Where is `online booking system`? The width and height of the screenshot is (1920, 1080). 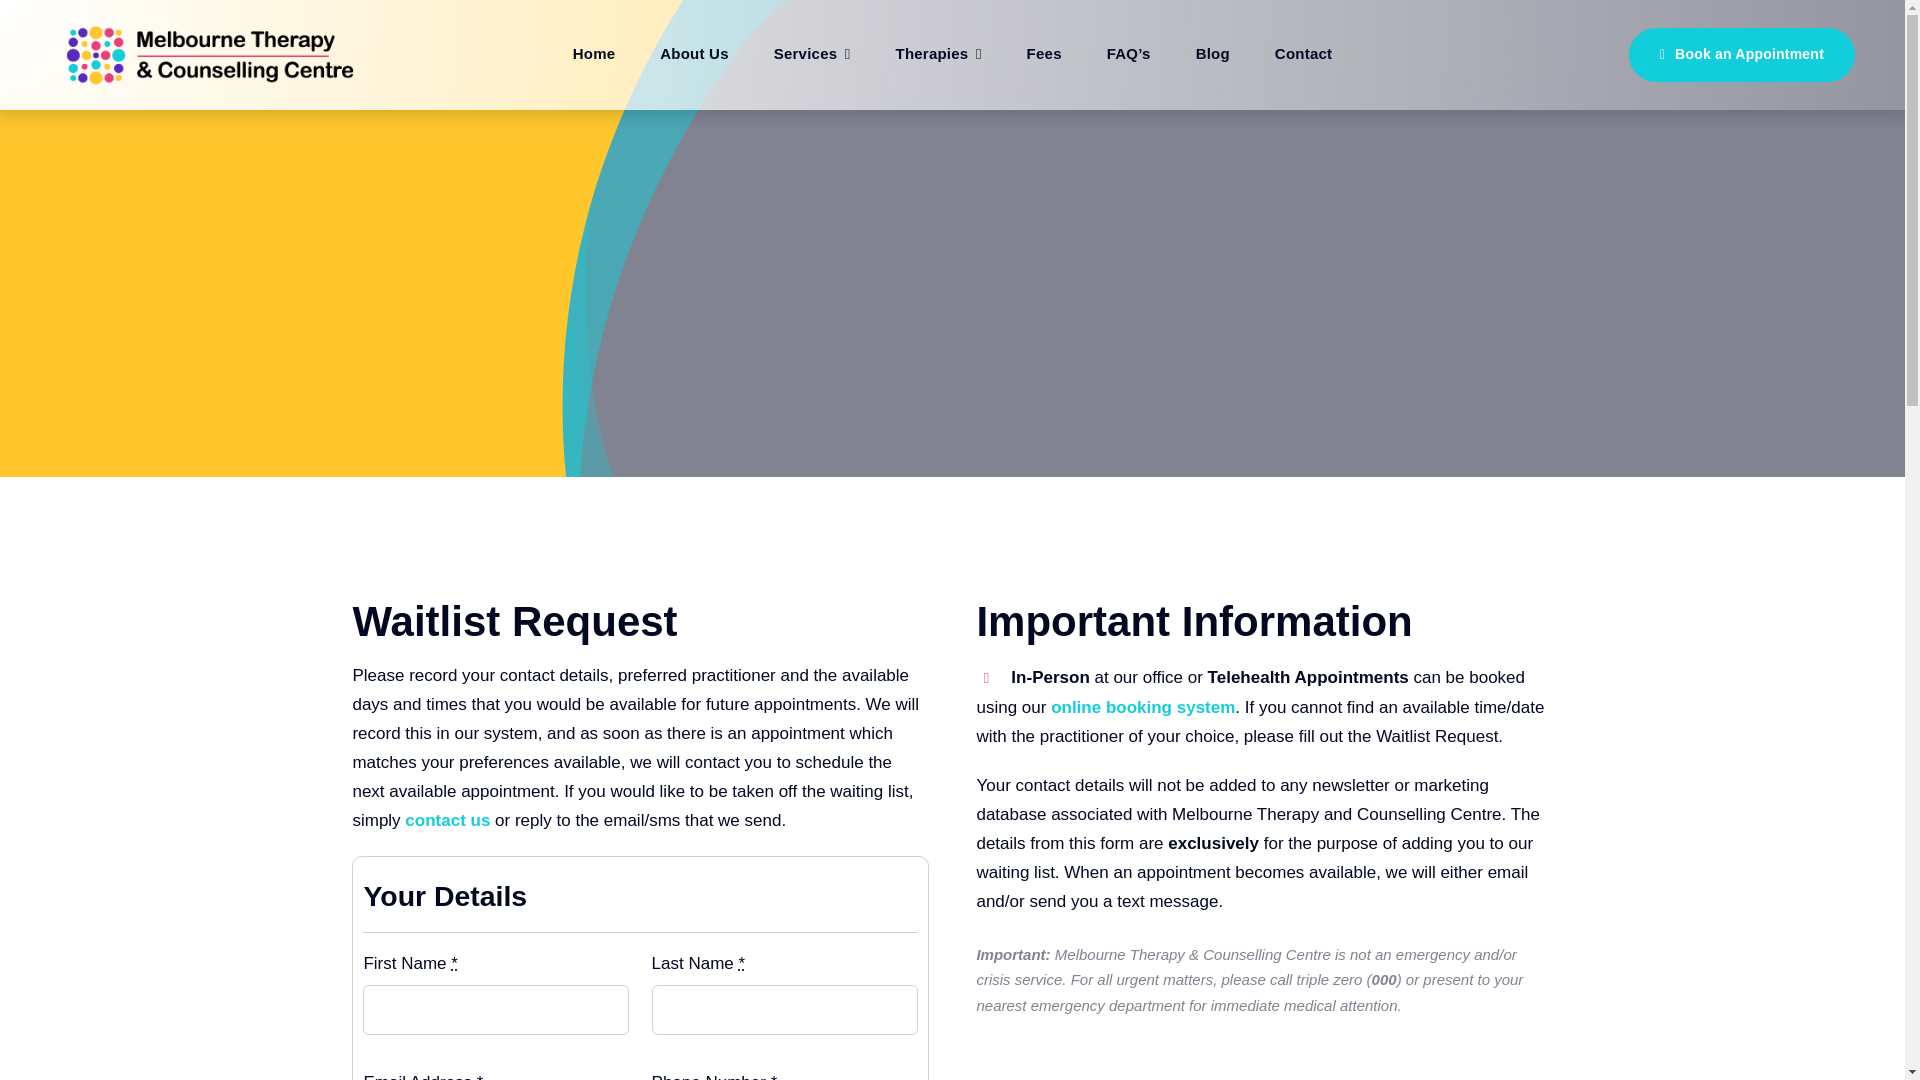
online booking system is located at coordinates (1142, 707).